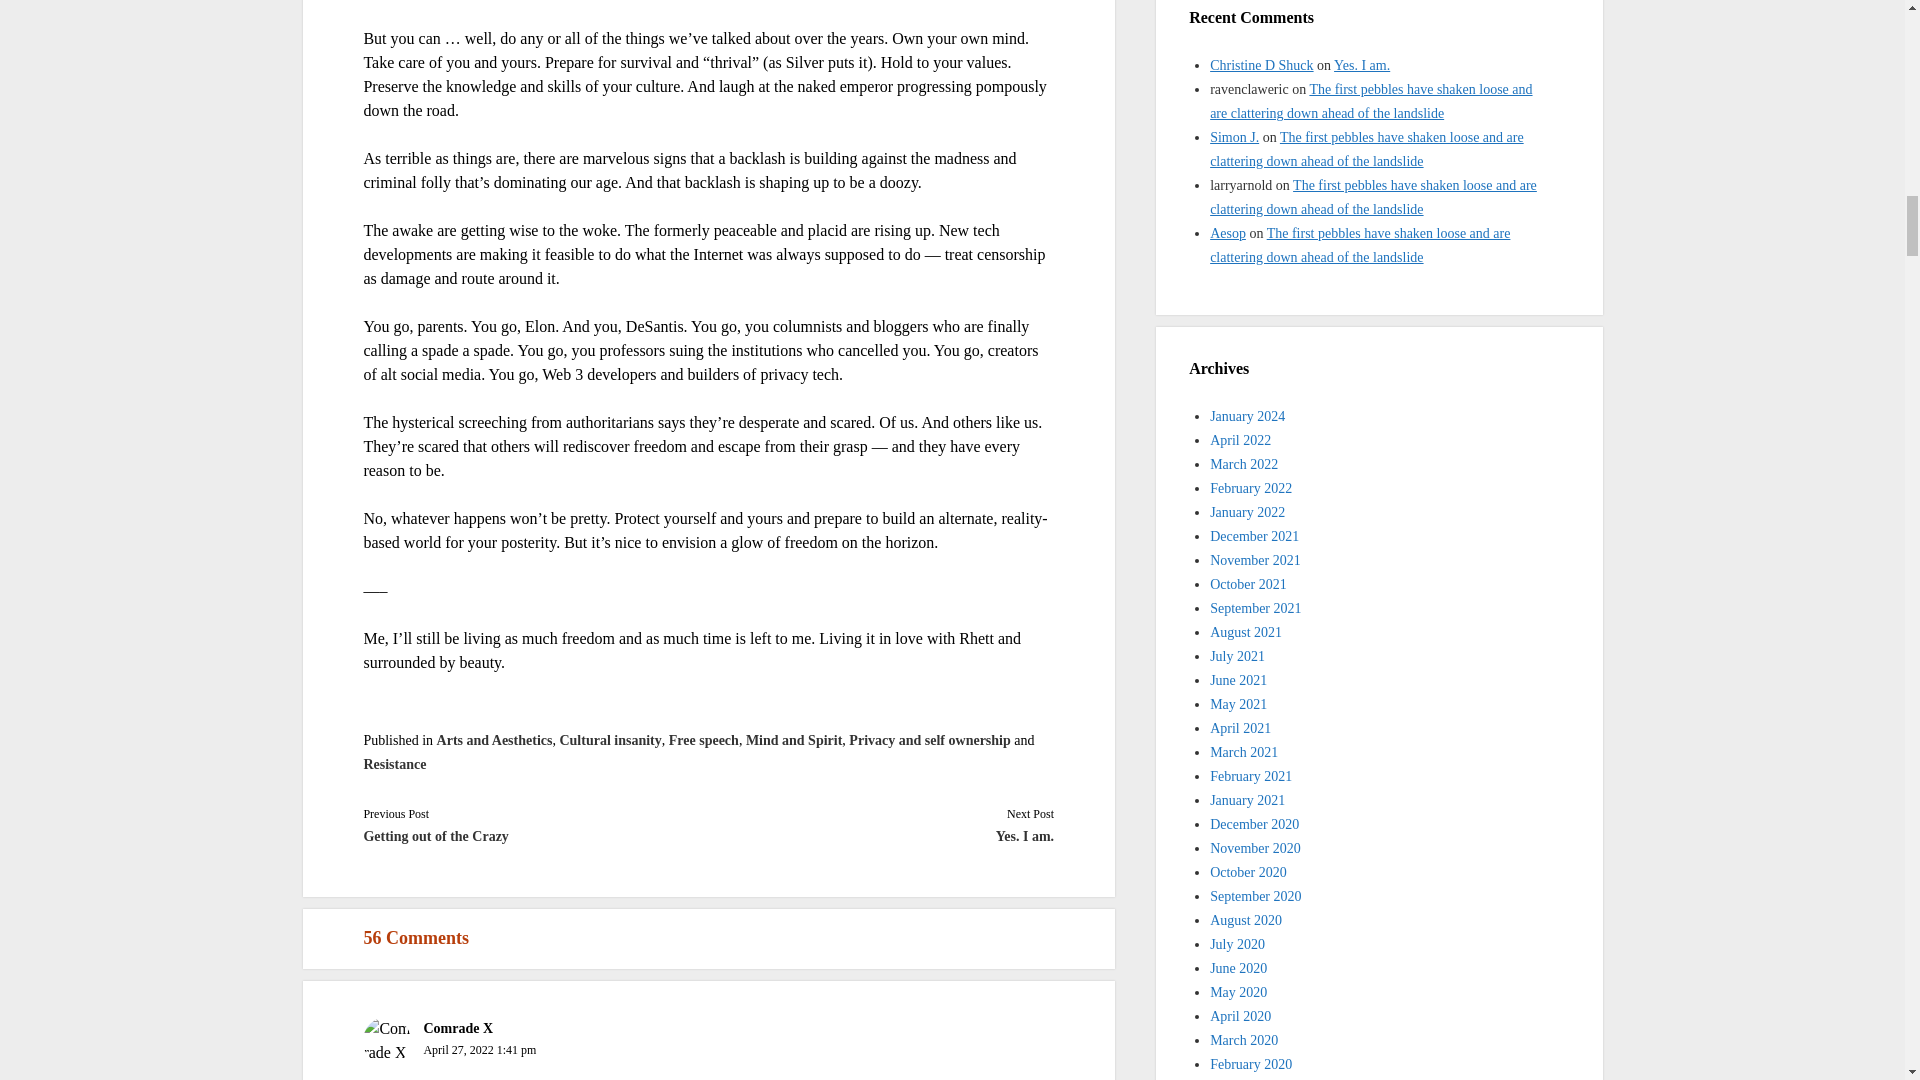 This screenshot has height=1080, width=1920. I want to click on Arts and Aesthetics, so click(494, 740).